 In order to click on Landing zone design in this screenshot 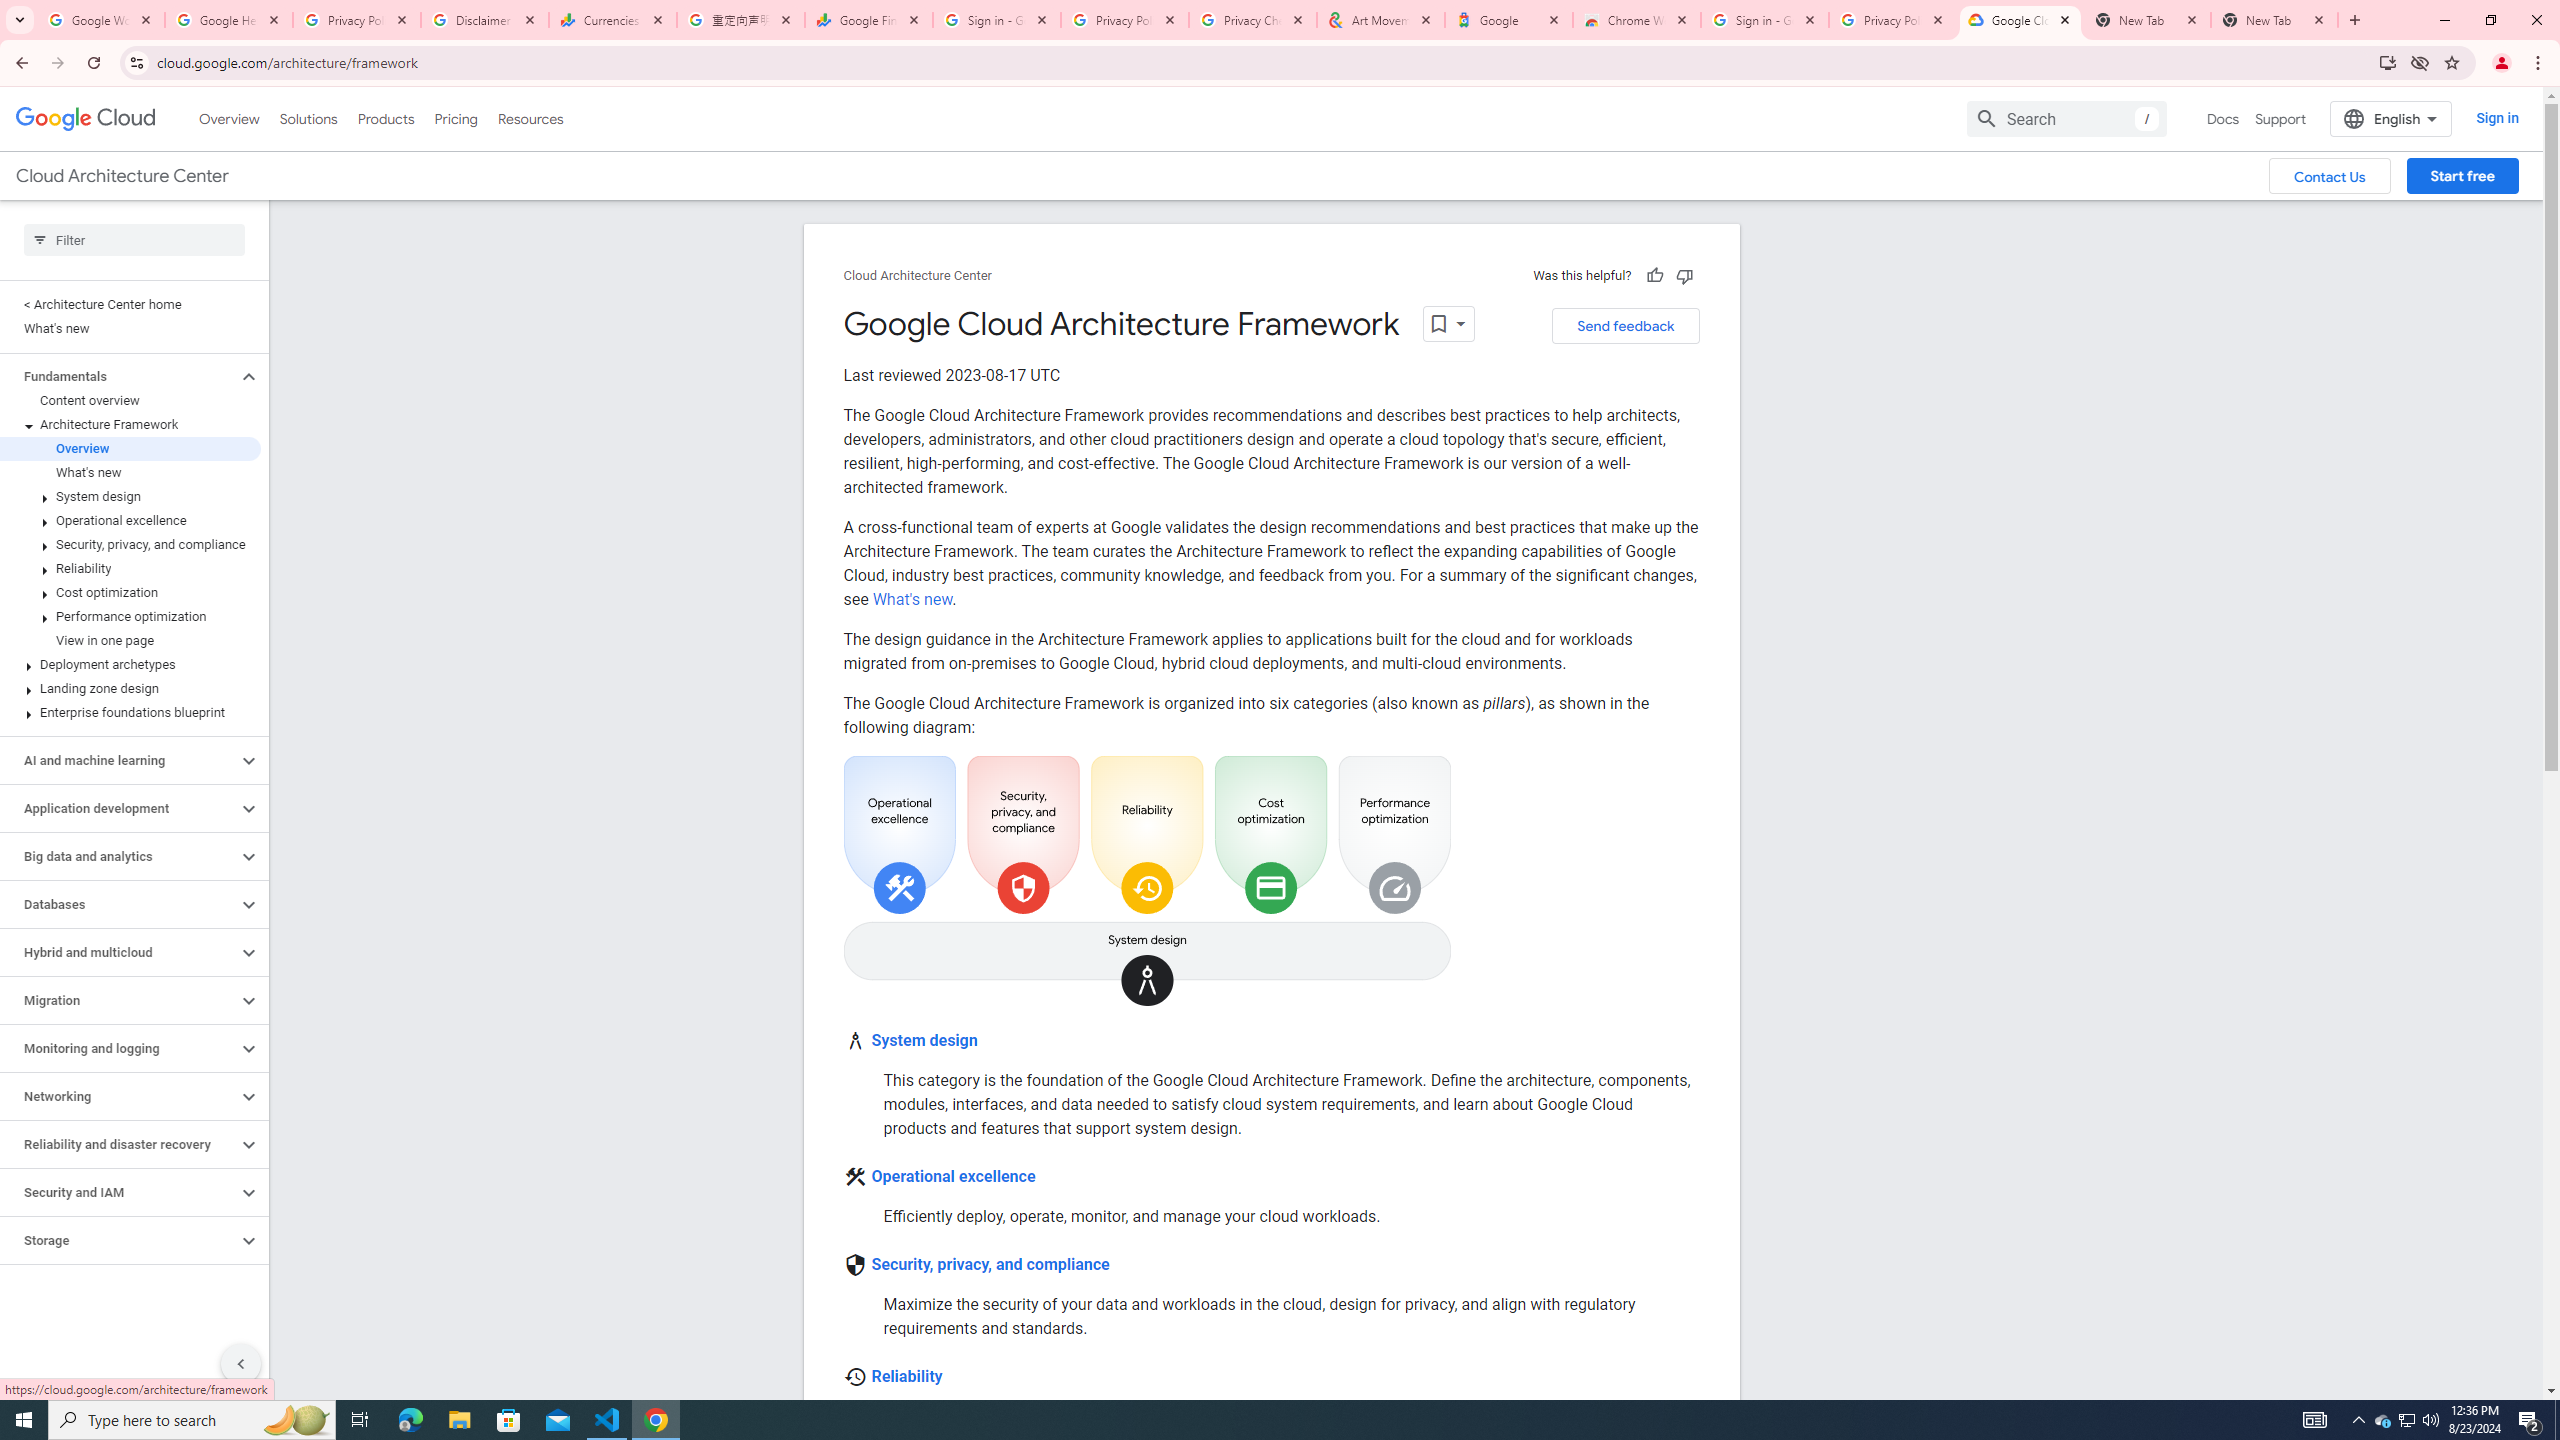, I will do `click(130, 688)`.